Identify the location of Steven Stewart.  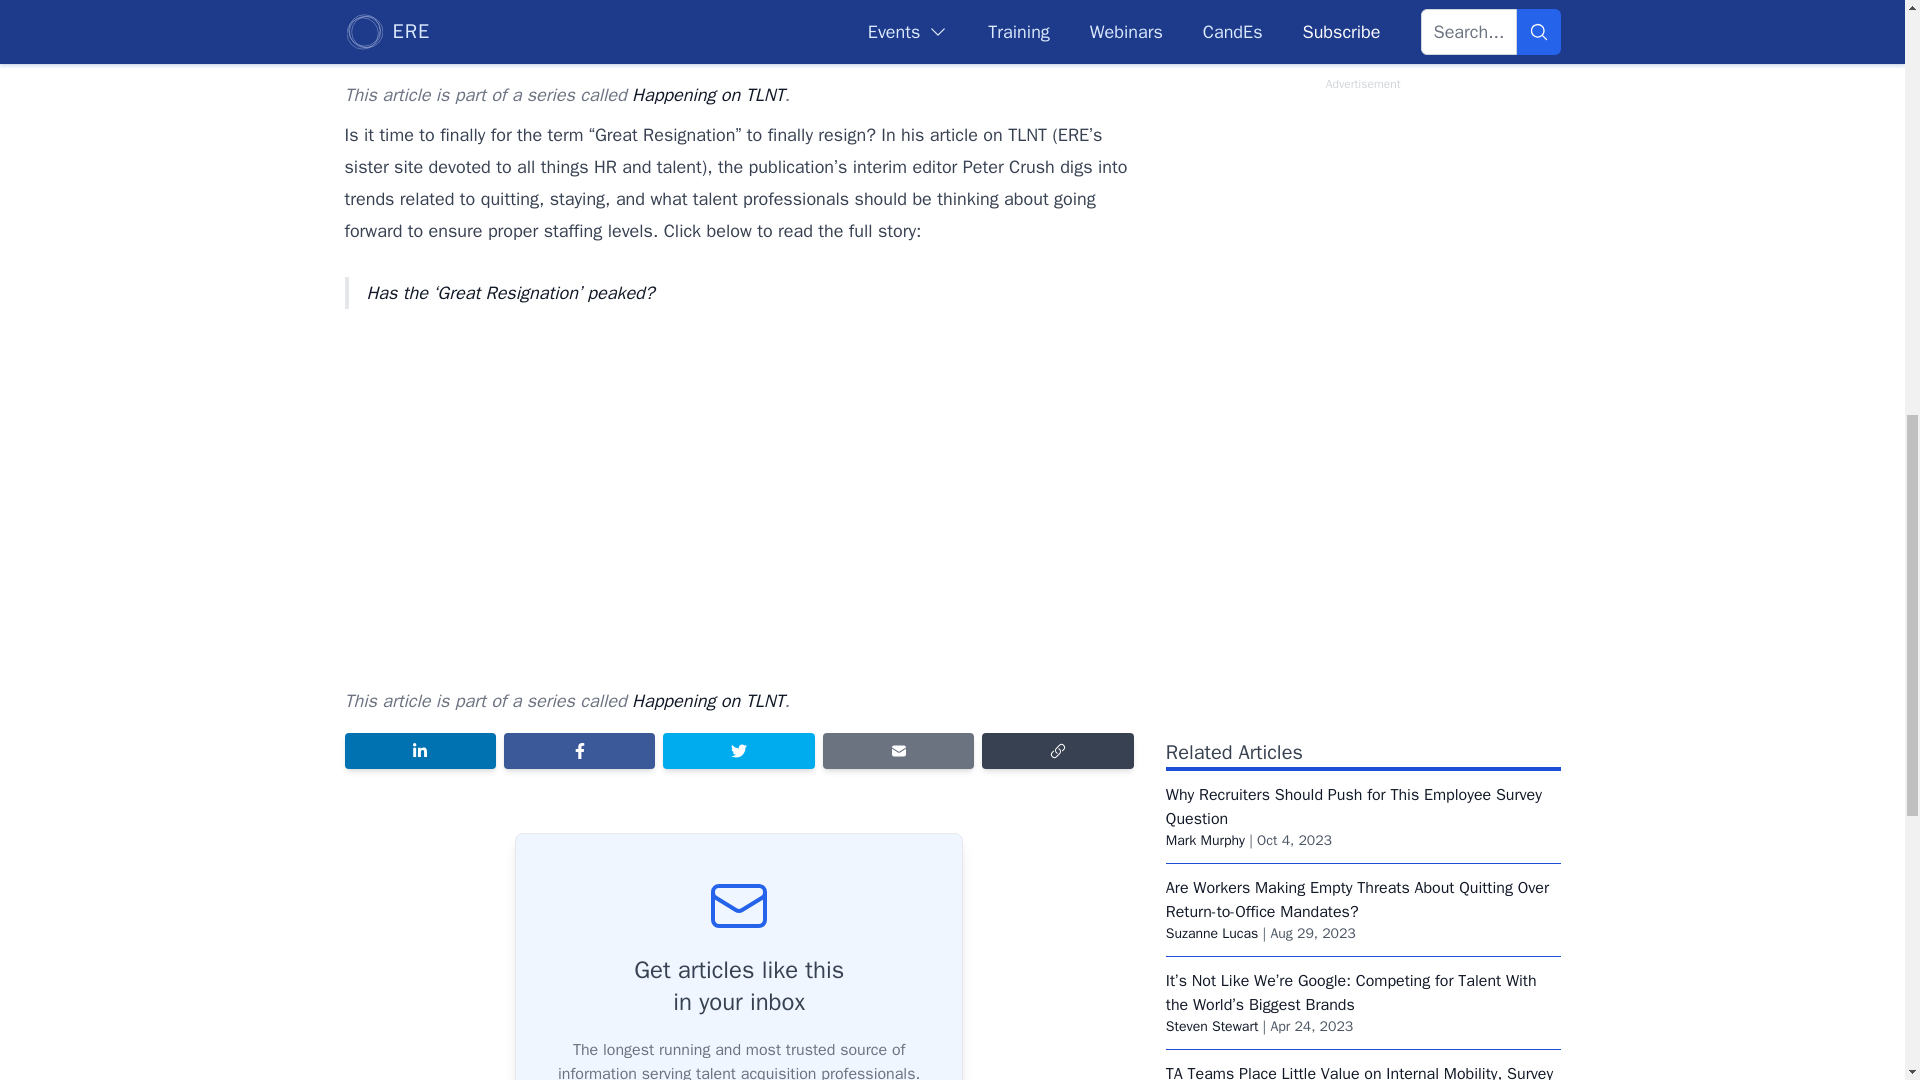
(1212, 1026).